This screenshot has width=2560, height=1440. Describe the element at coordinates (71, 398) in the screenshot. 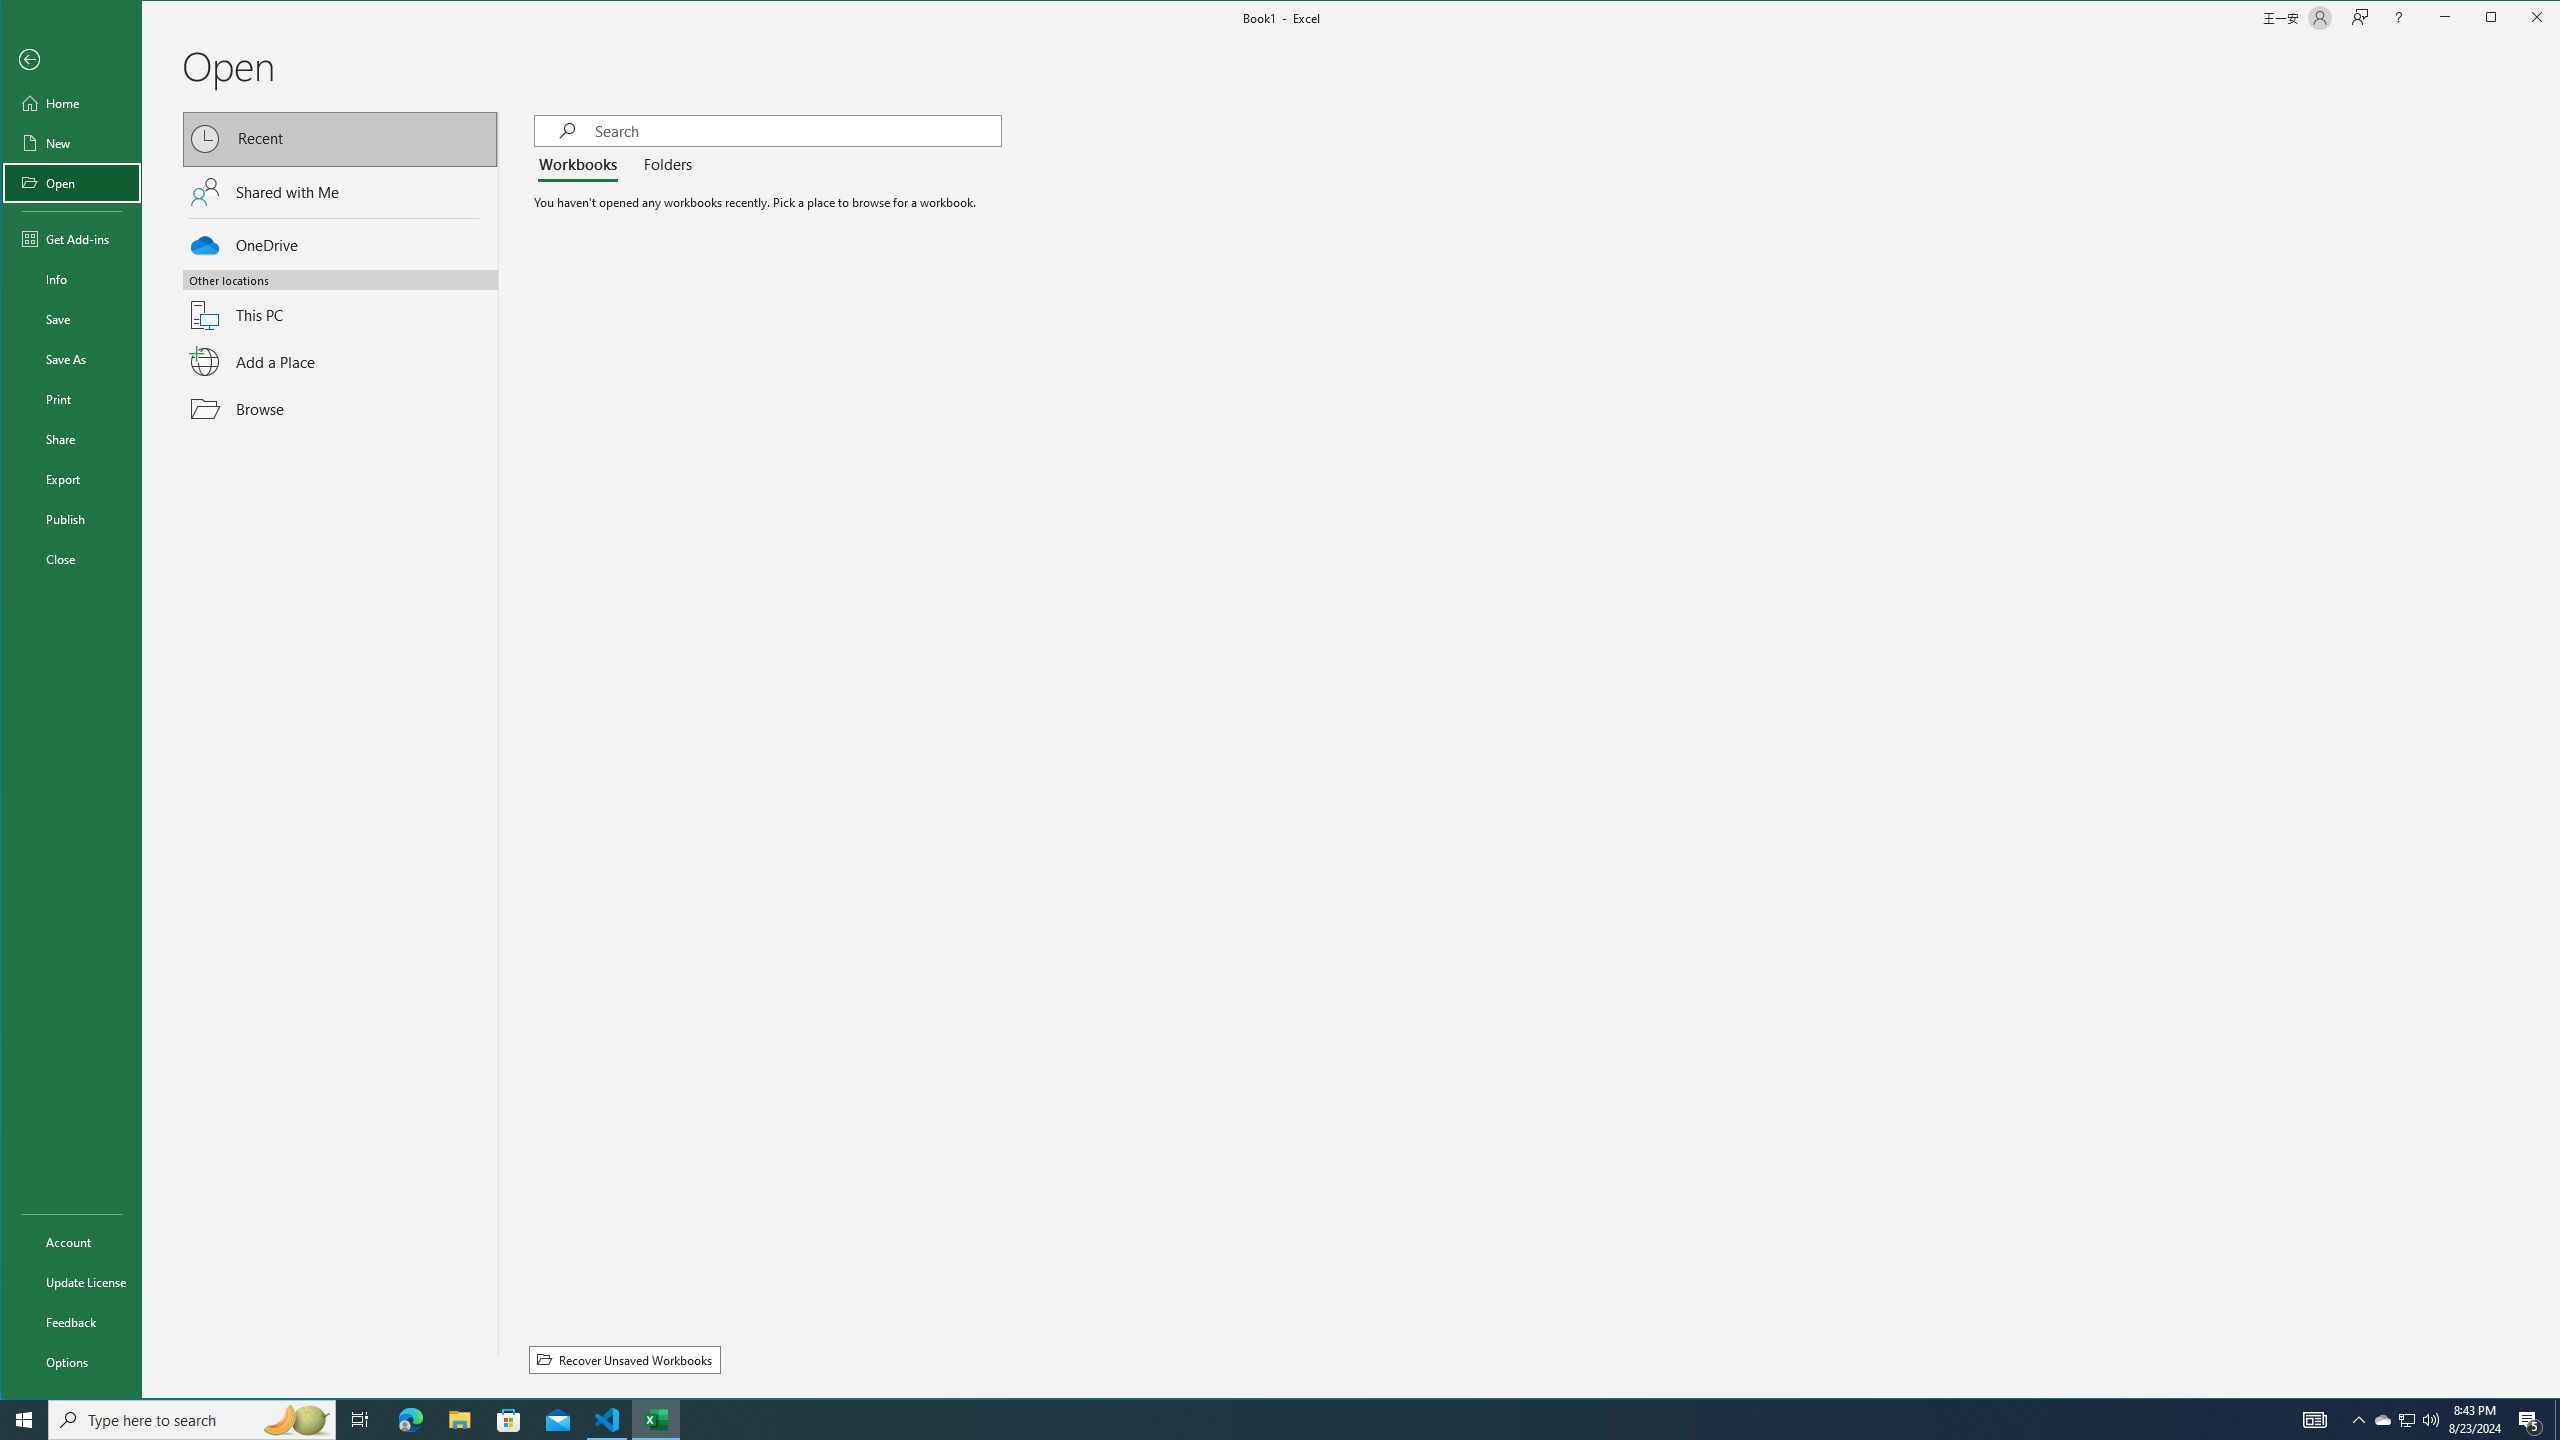

I see `New` at that location.